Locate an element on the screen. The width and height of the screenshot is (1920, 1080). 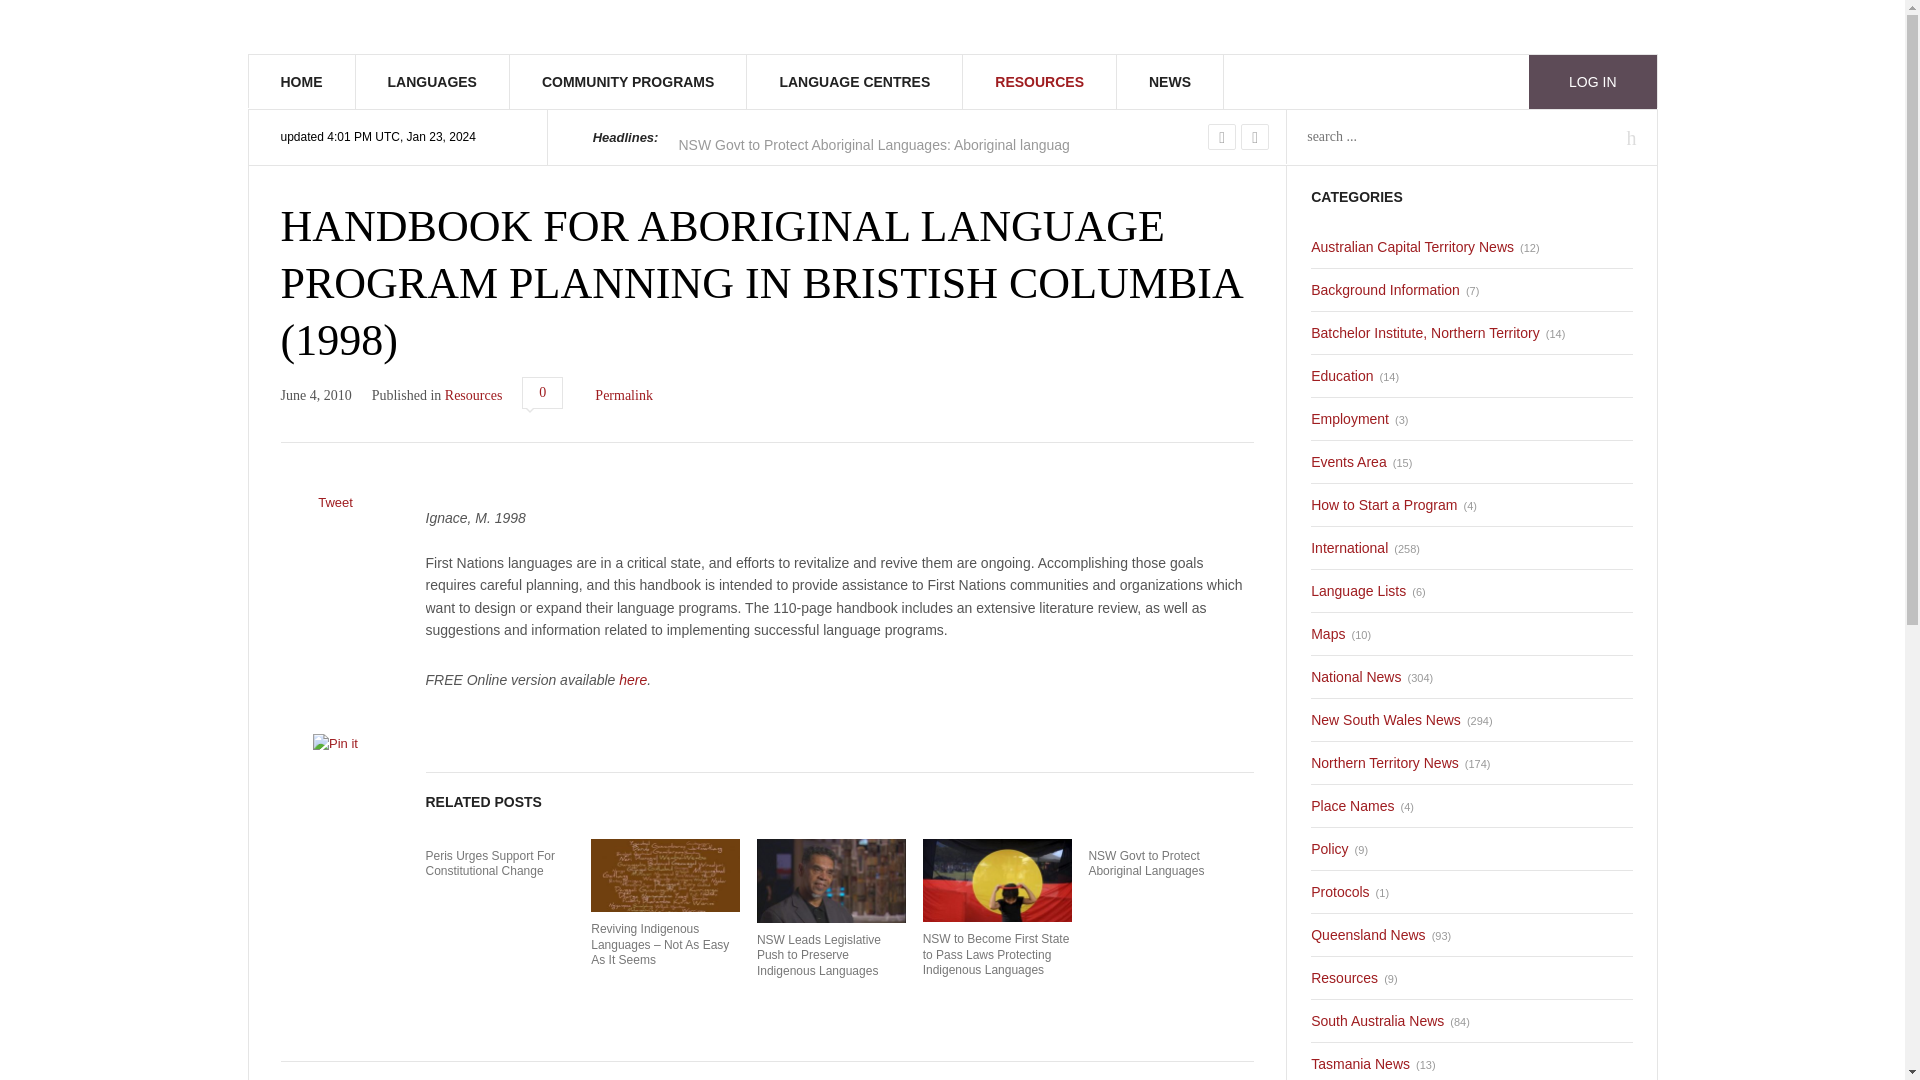
Resources is located at coordinates (474, 394).